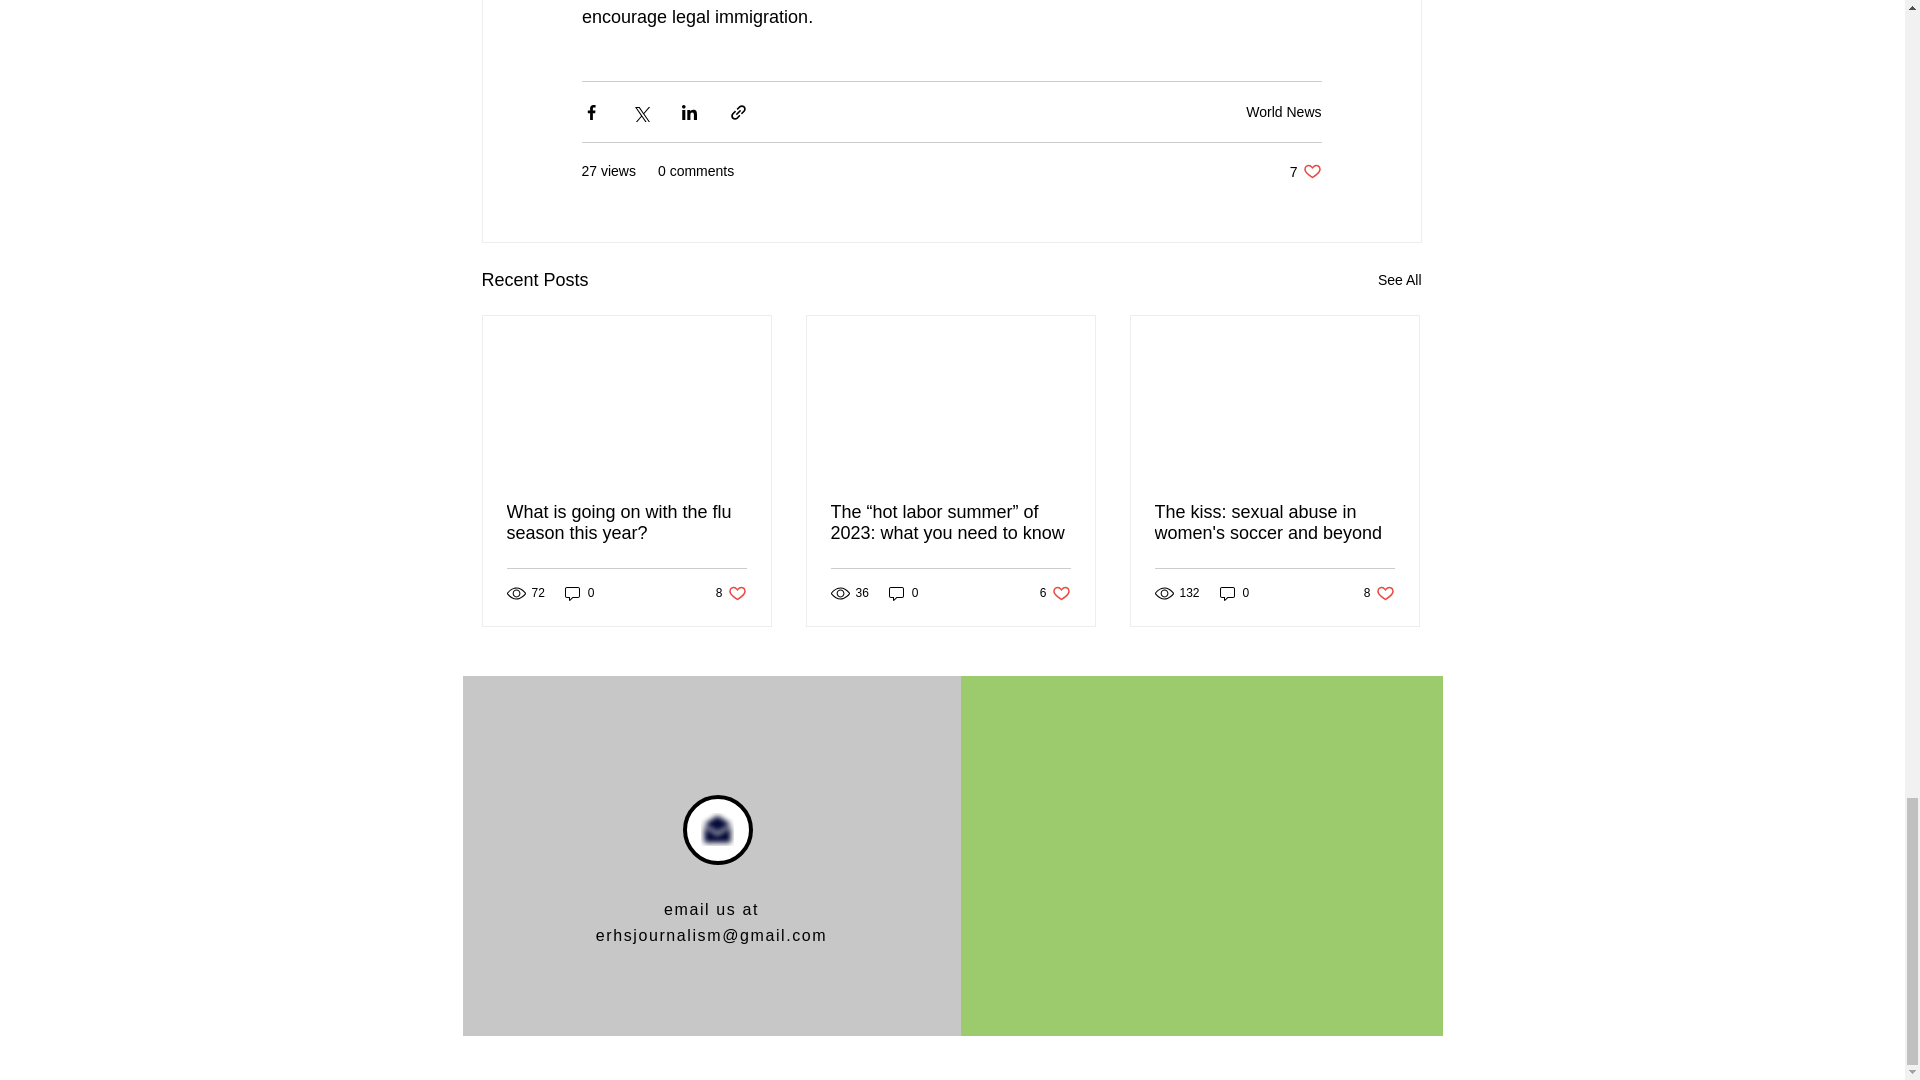  Describe the element at coordinates (731, 593) in the screenshot. I see `The kiss: sexual abuse in women's soccer and beyond` at that location.